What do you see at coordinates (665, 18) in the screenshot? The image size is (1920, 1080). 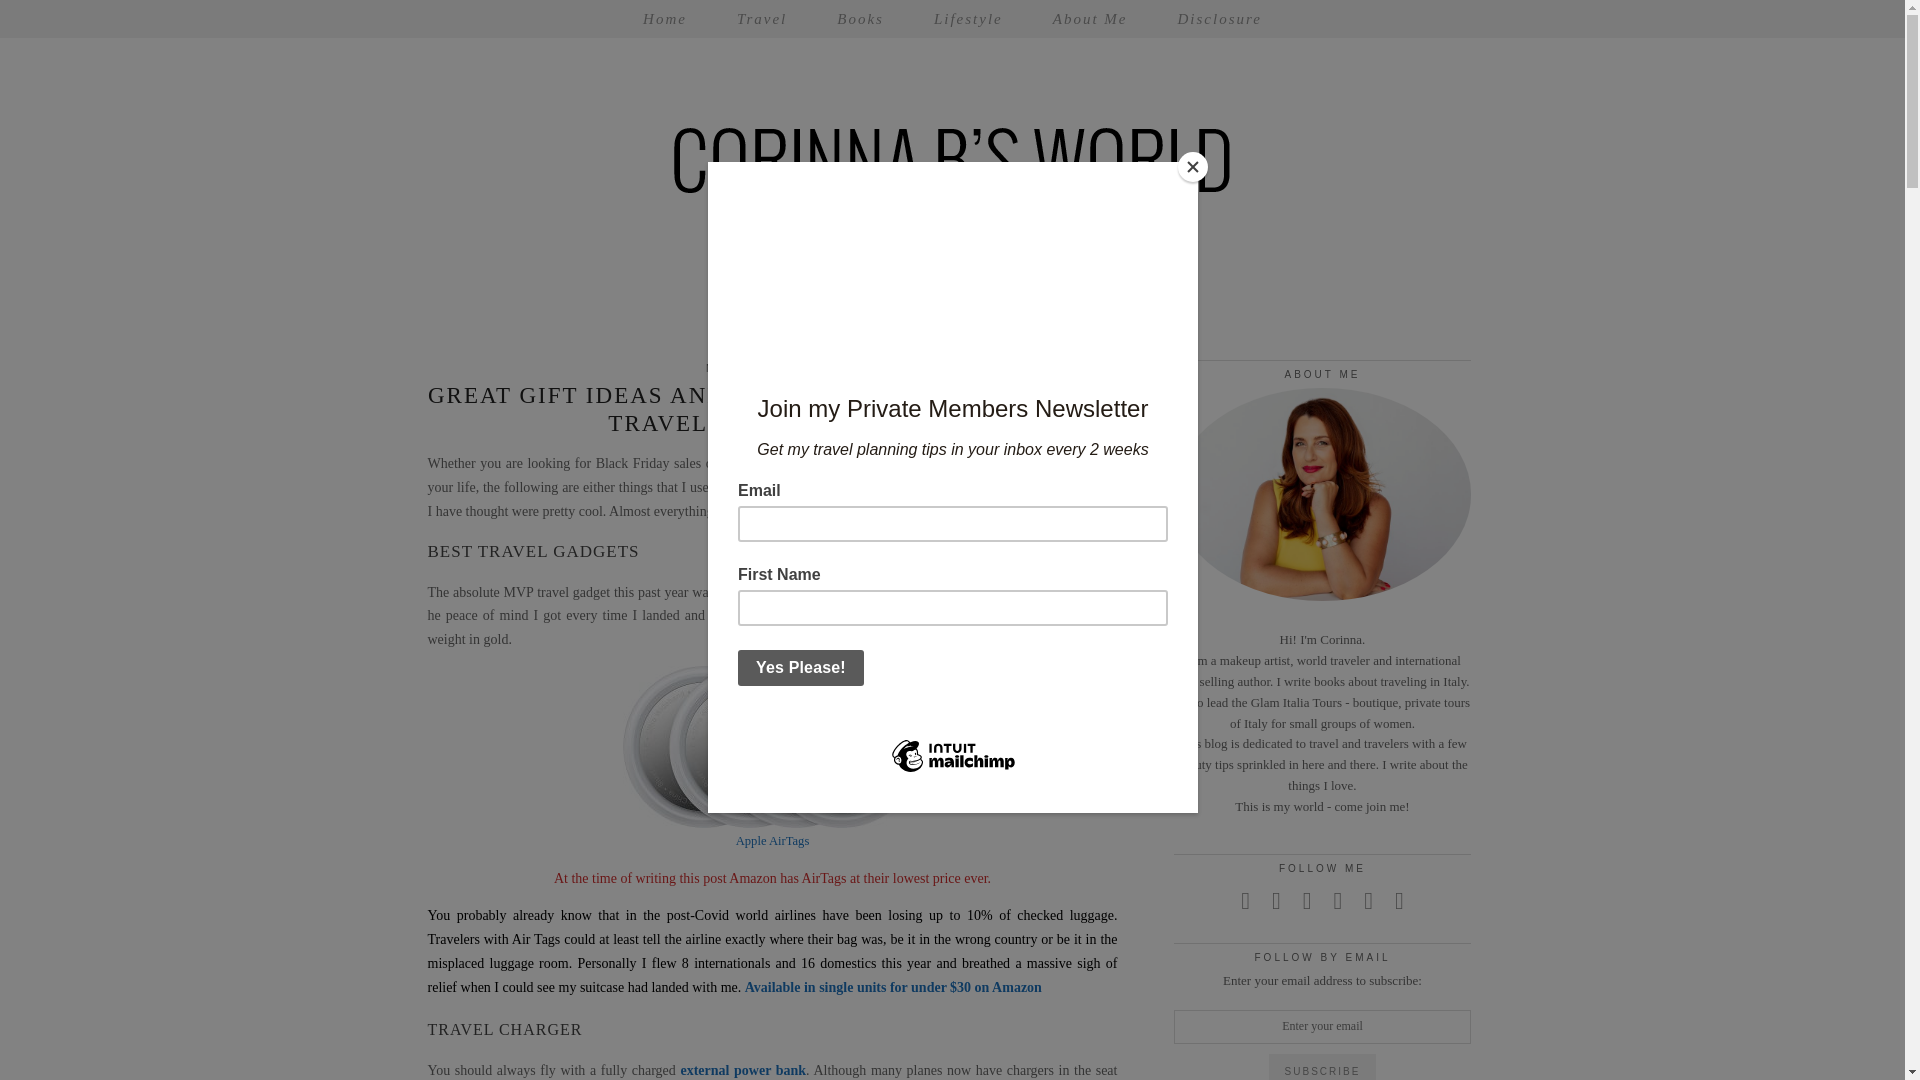 I see `Home` at bounding box center [665, 18].